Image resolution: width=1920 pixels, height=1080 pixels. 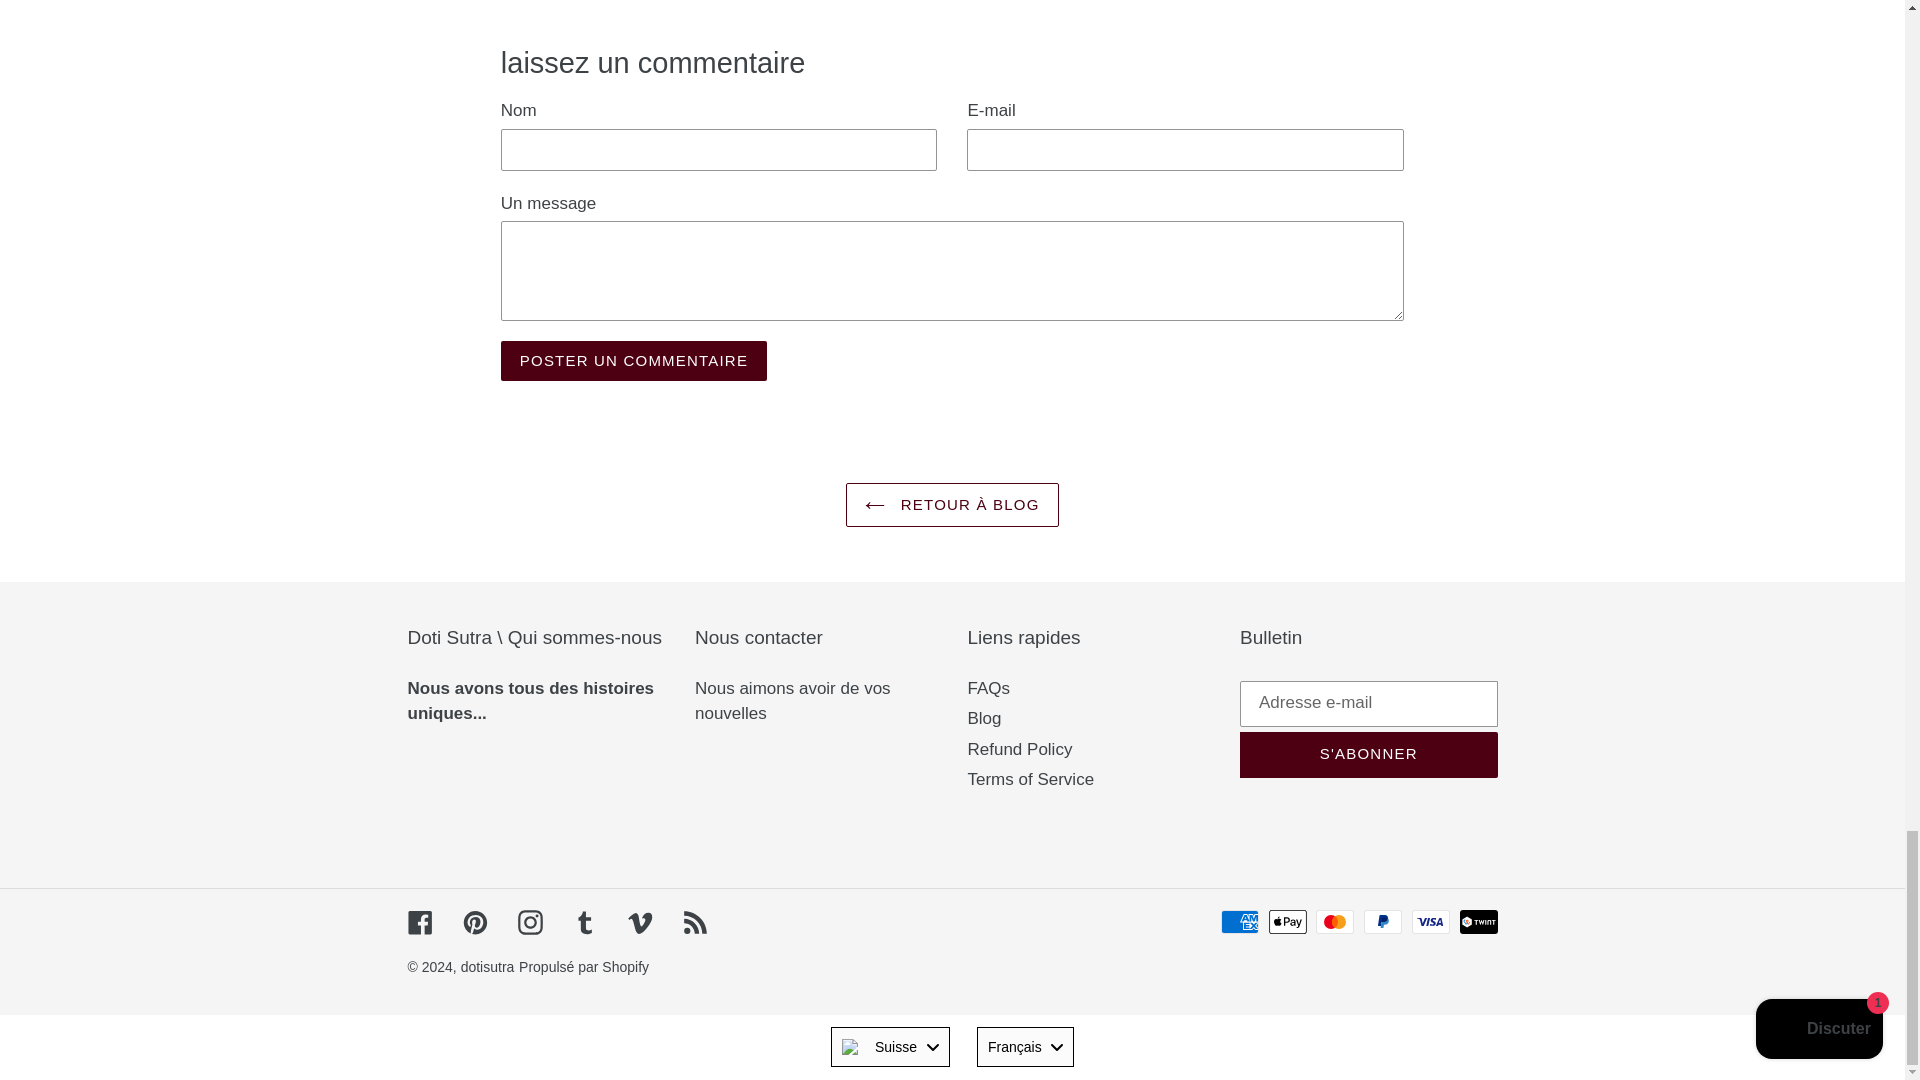 I want to click on Contact us, so click(x=792, y=701).